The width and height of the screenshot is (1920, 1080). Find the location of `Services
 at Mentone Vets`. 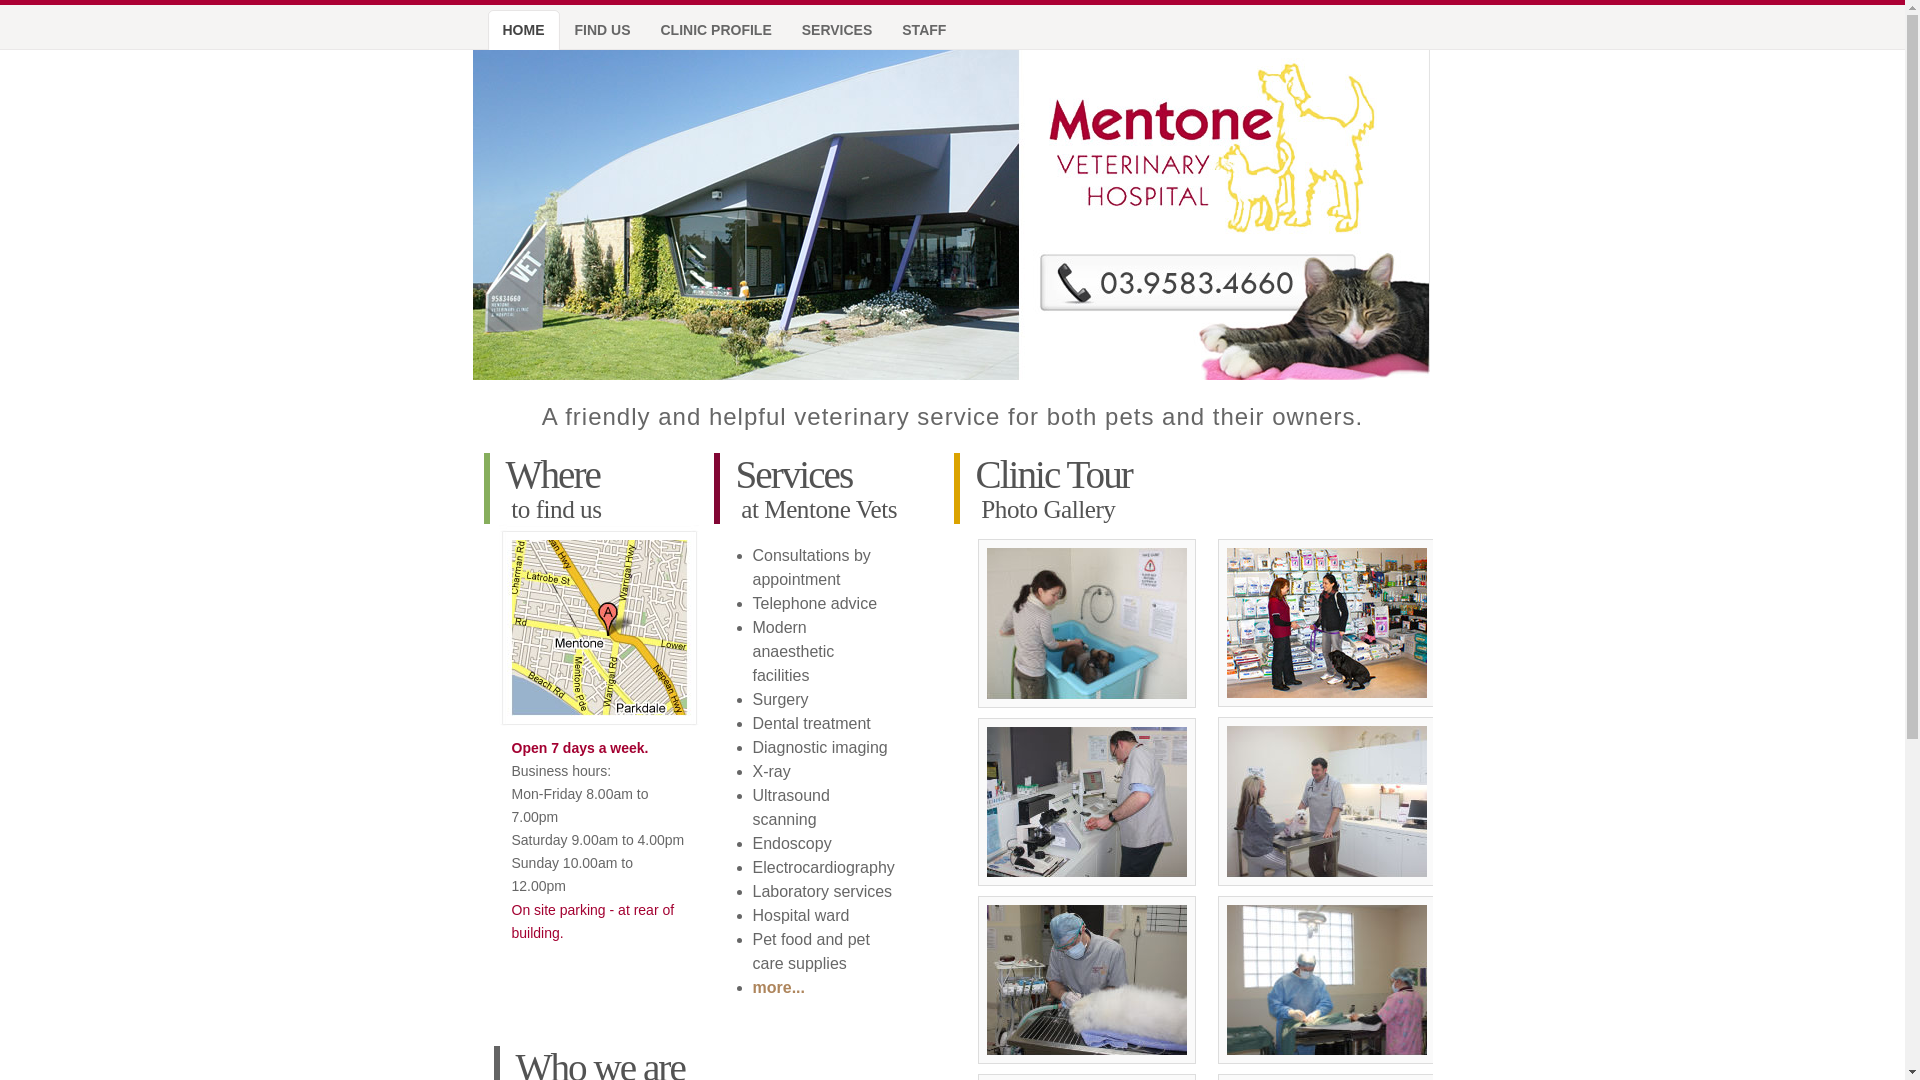

Services
 at Mentone Vets is located at coordinates (826, 488).